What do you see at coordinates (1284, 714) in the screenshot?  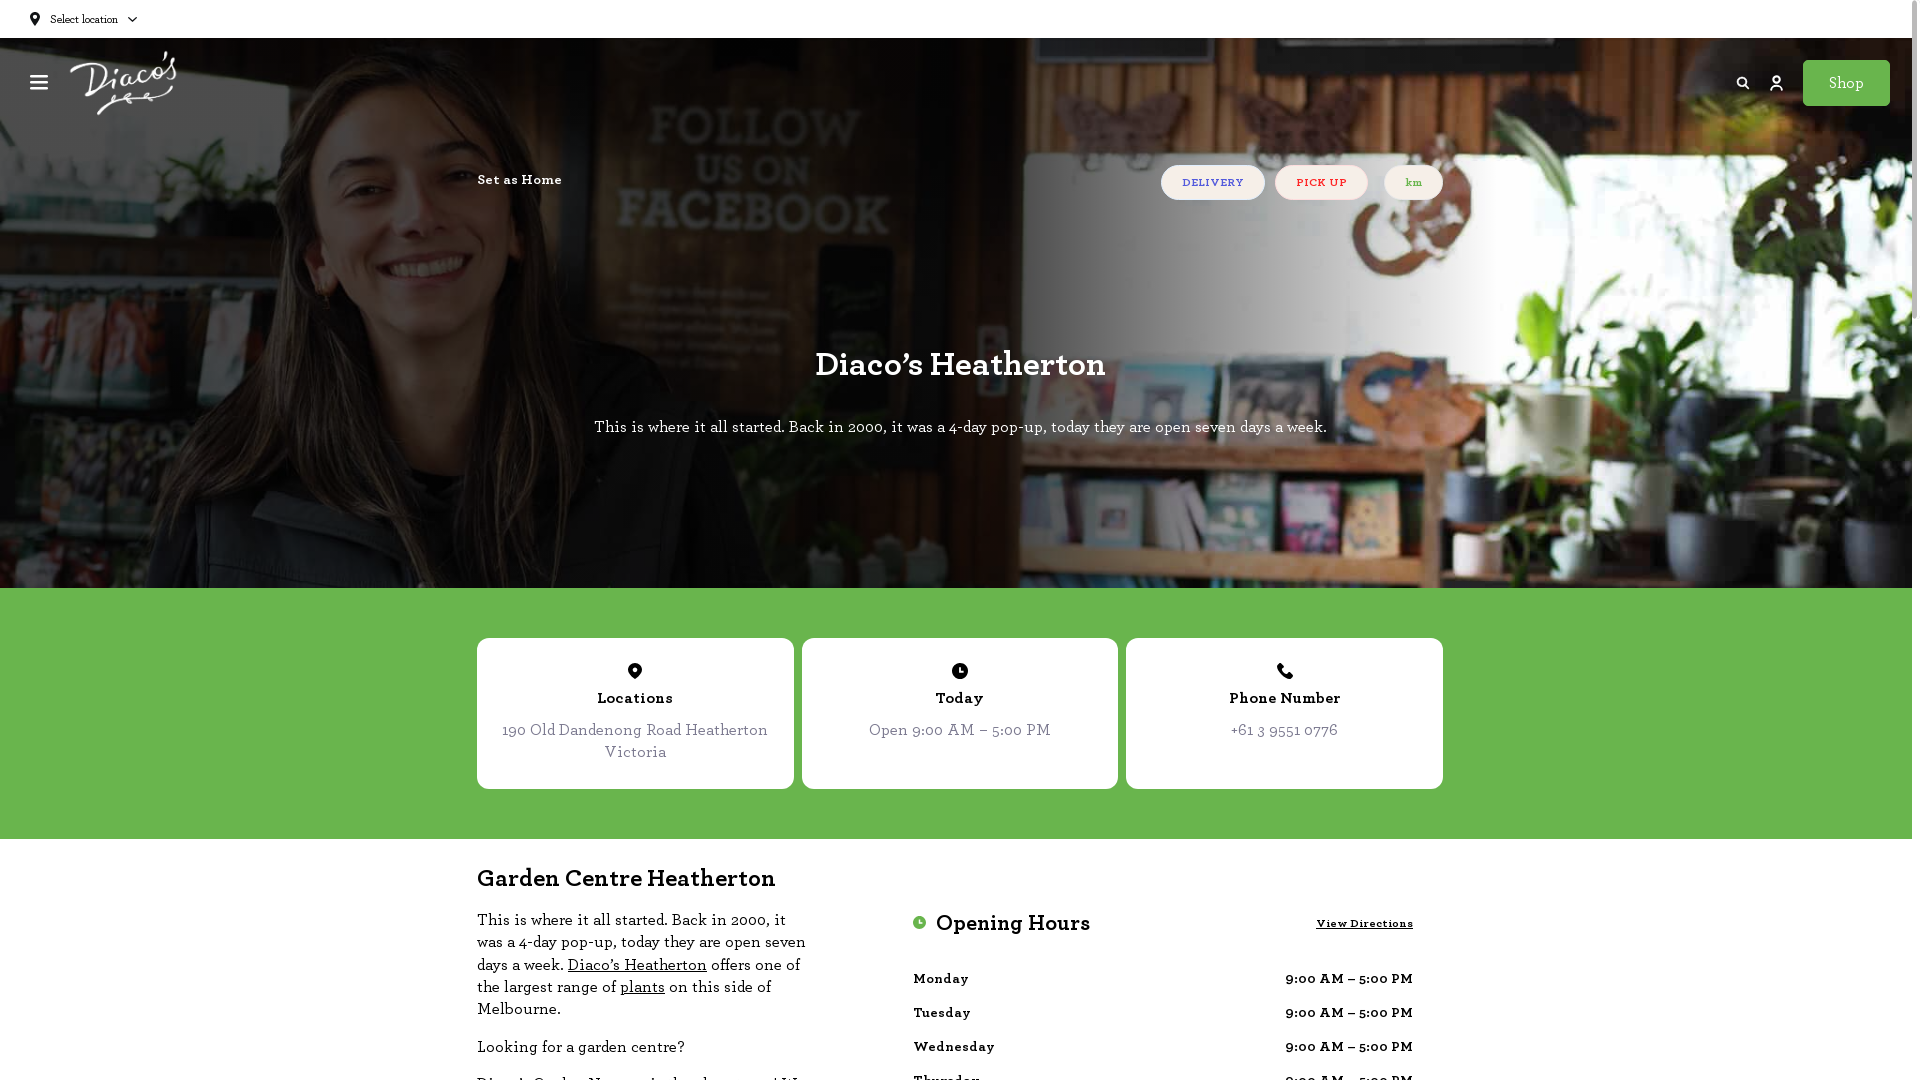 I see `Phone Number
+61 3 9551 0776` at bounding box center [1284, 714].